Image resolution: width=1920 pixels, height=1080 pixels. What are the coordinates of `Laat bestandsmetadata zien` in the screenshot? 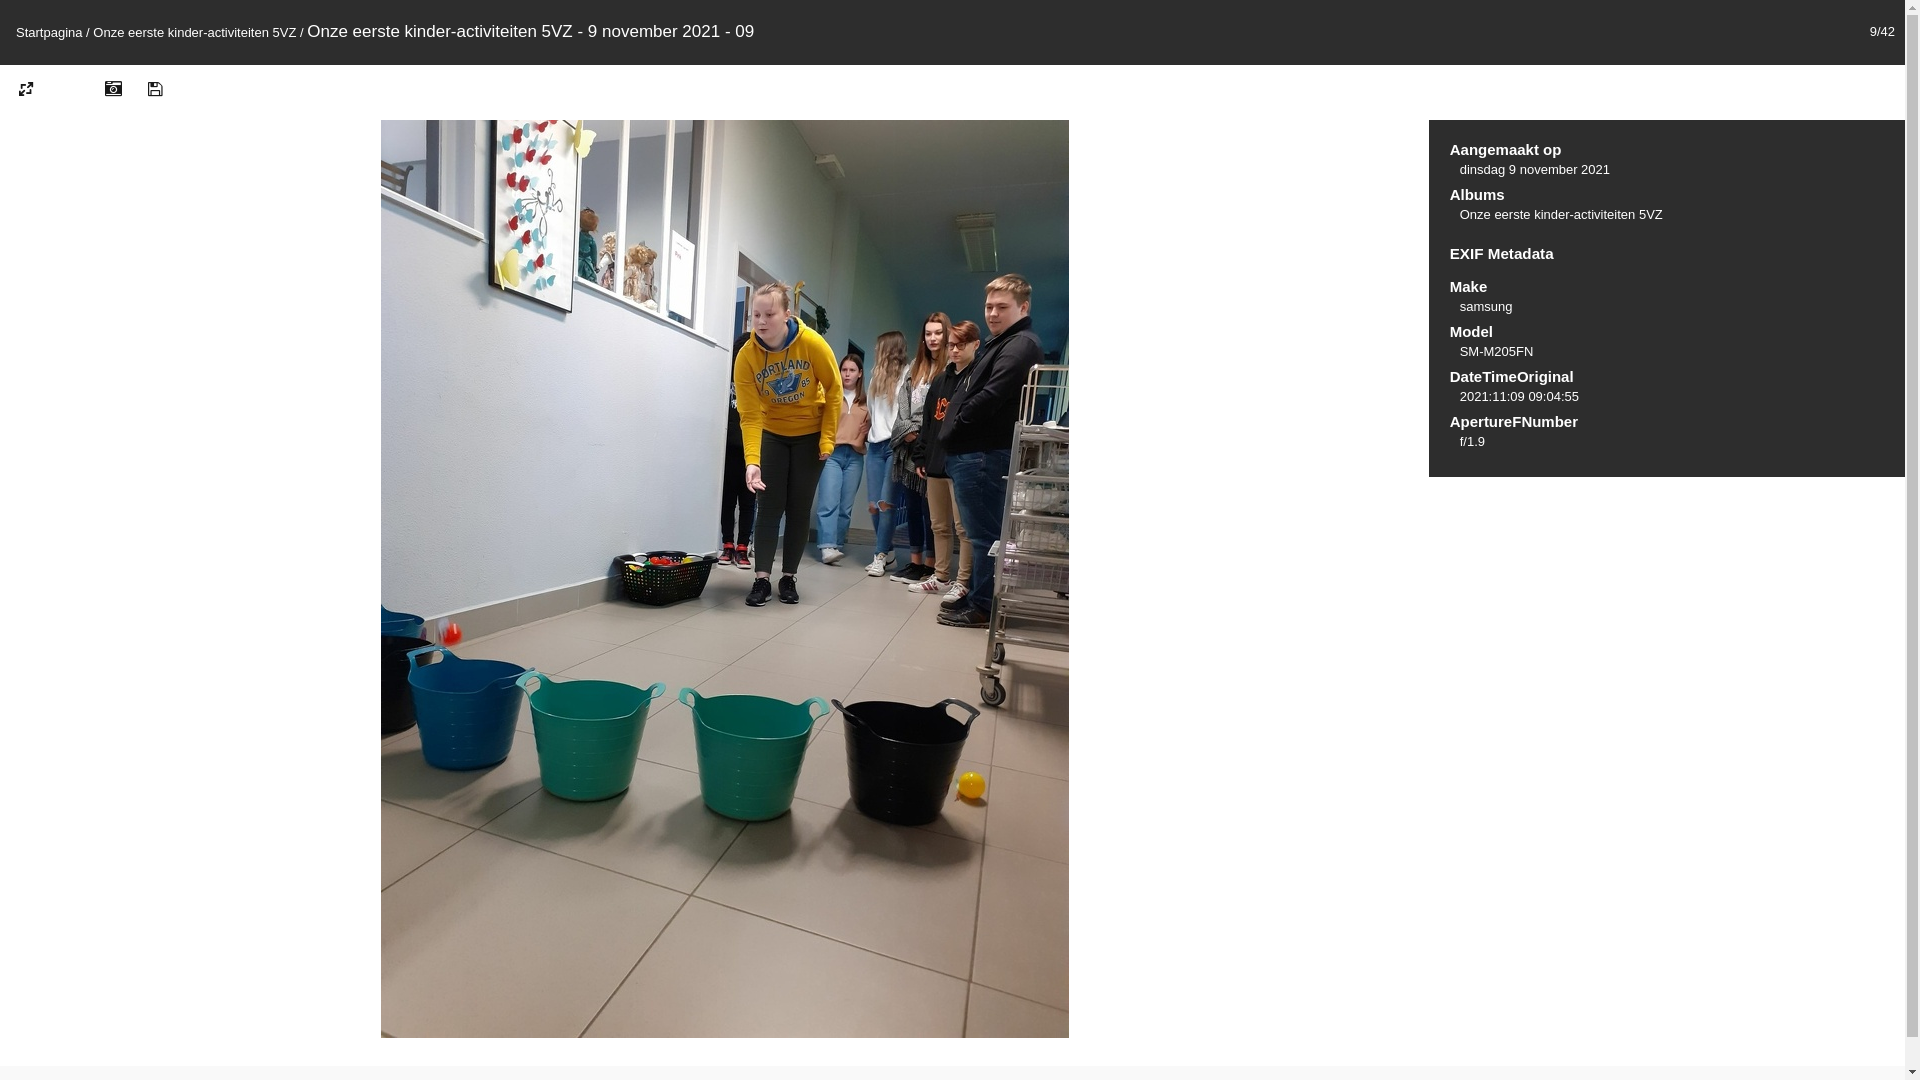 It's located at (114, 90).